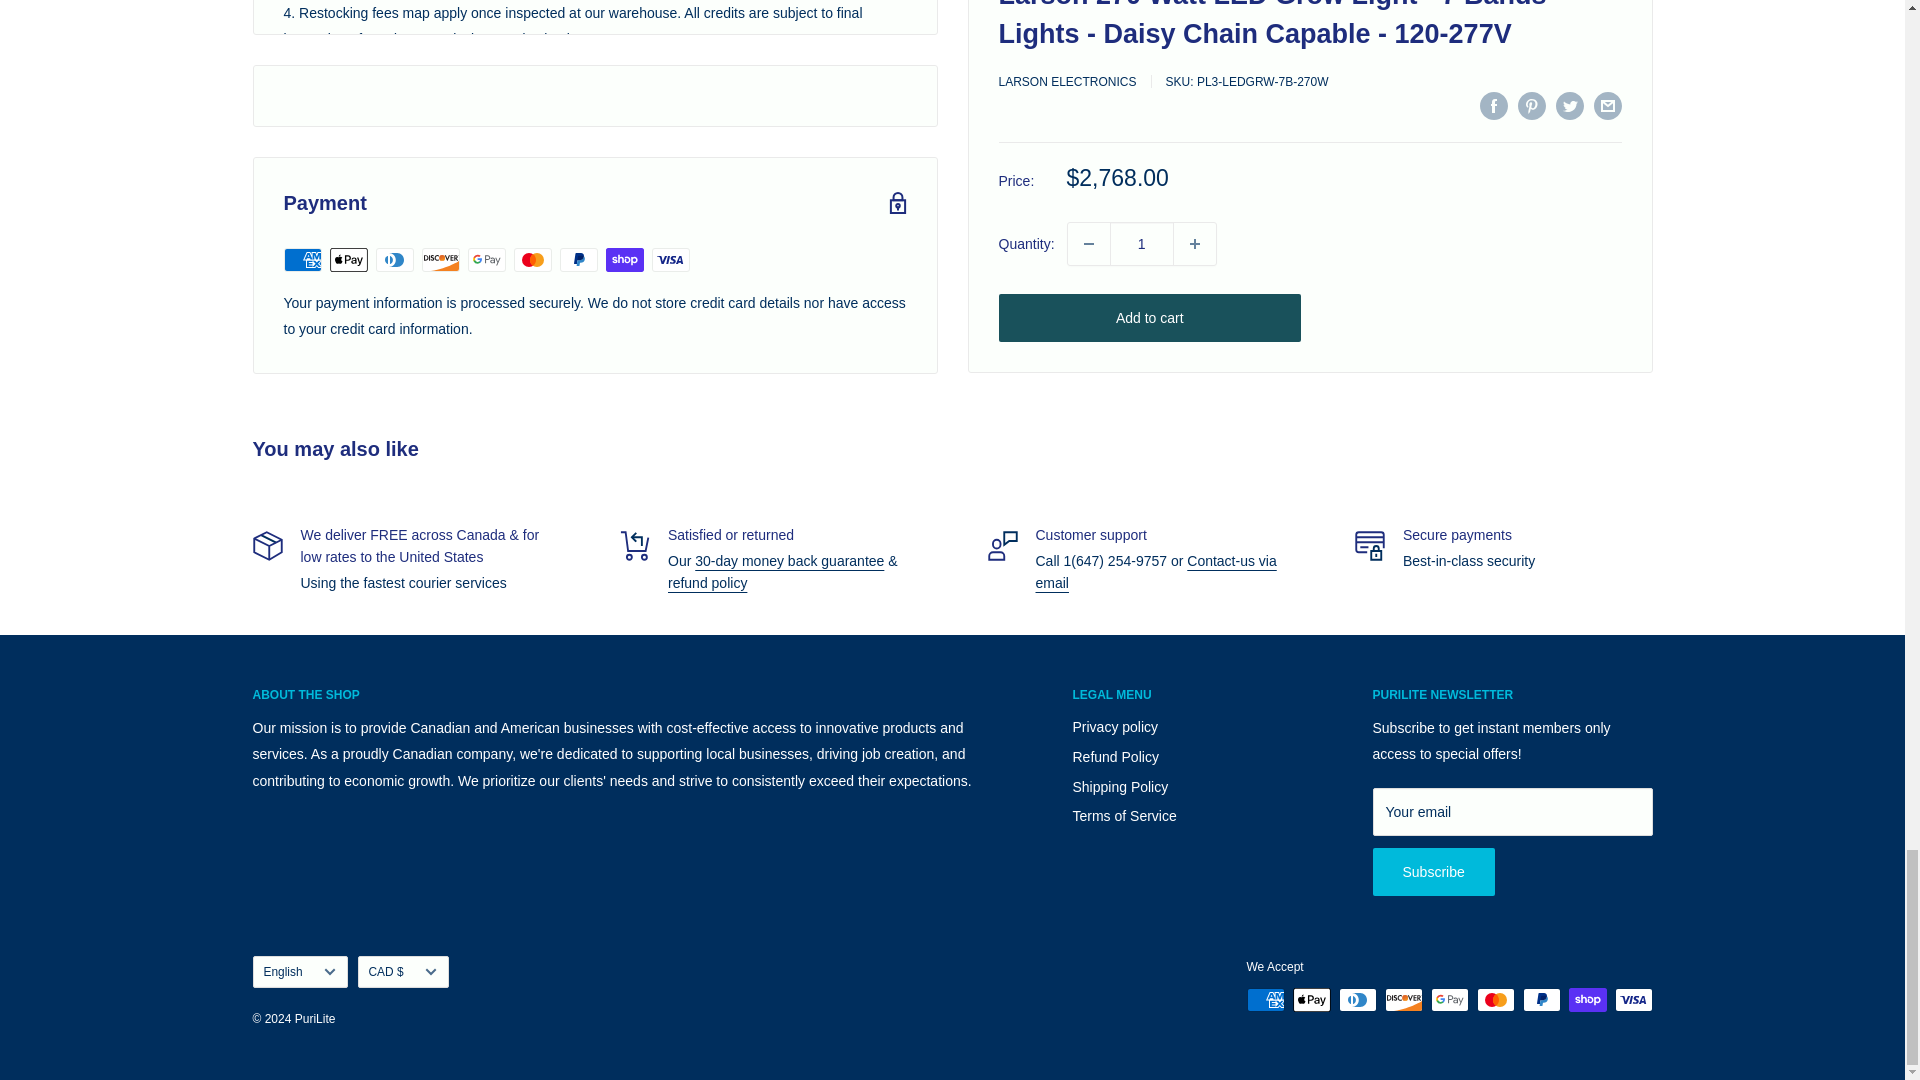 The width and height of the screenshot is (1920, 1080). Describe the element at coordinates (1156, 571) in the screenshot. I see `Contact us` at that location.